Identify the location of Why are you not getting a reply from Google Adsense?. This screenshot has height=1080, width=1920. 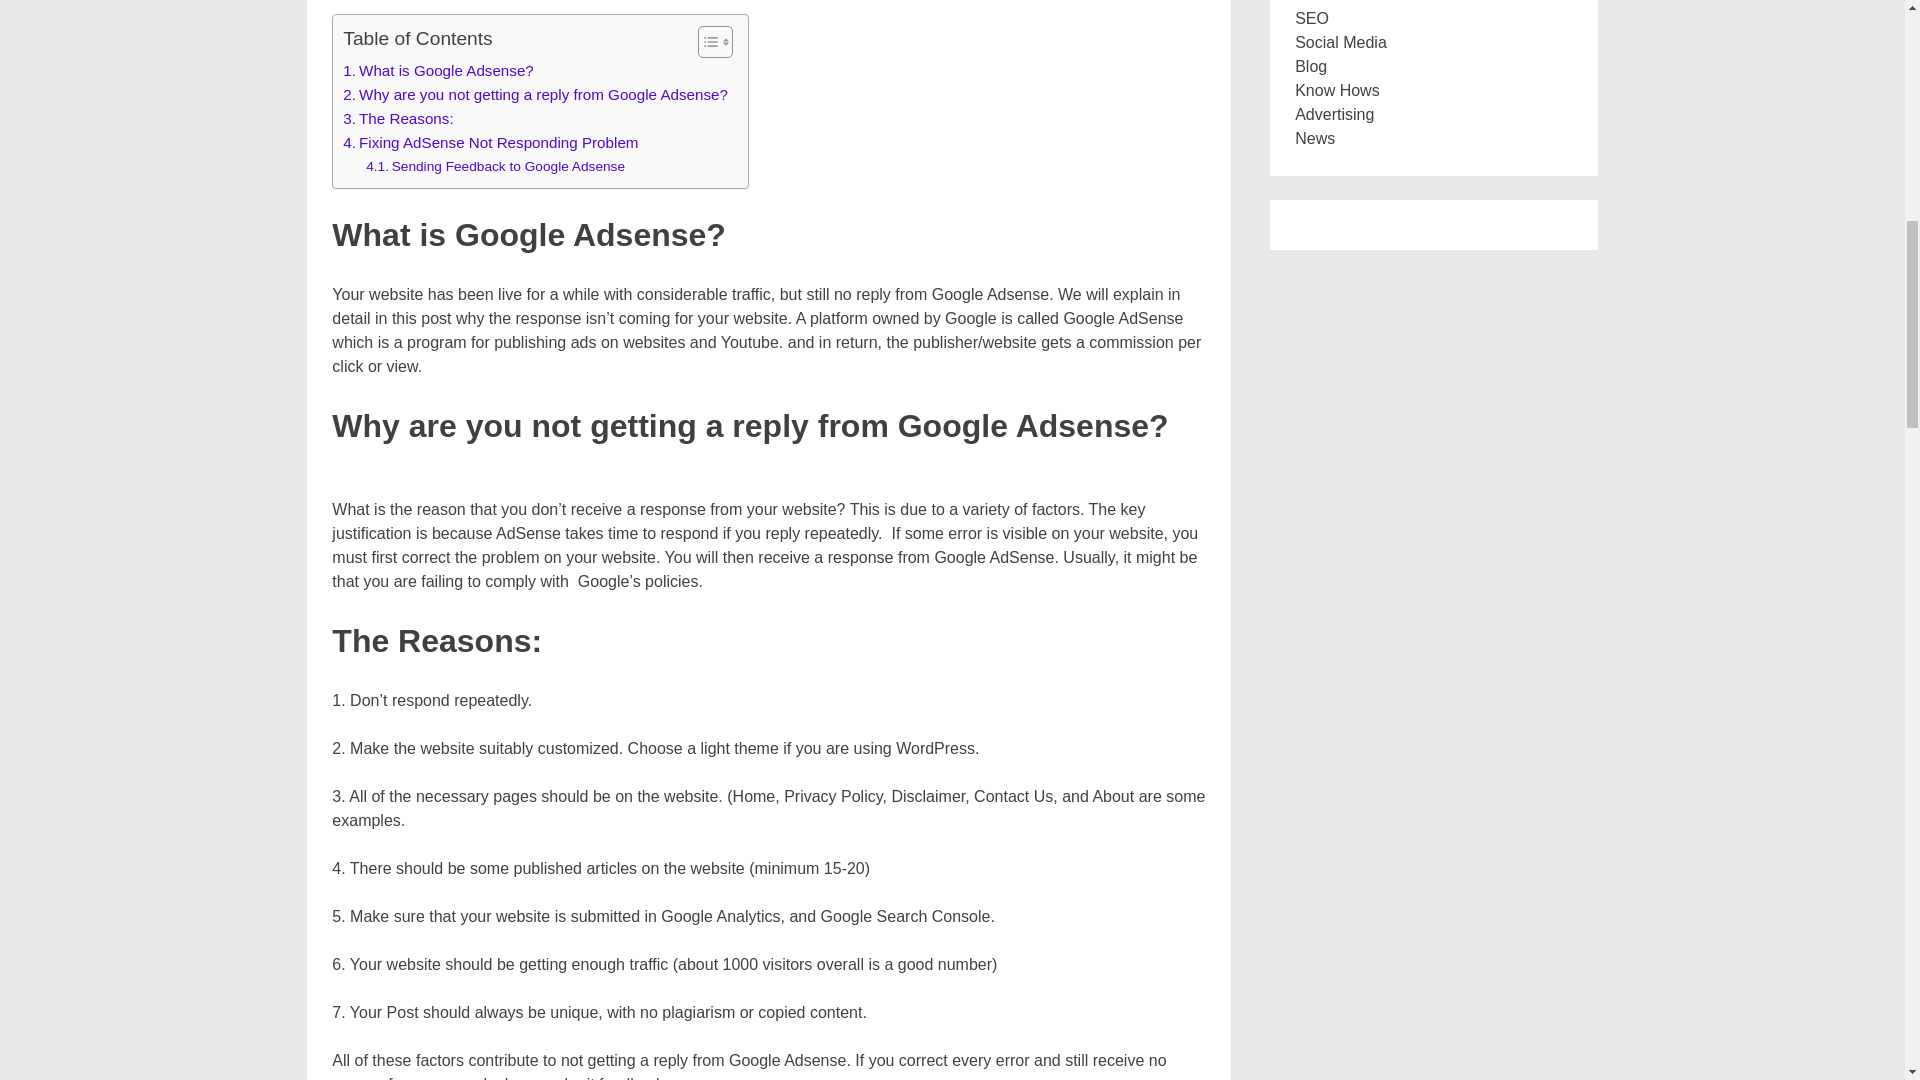
(535, 94).